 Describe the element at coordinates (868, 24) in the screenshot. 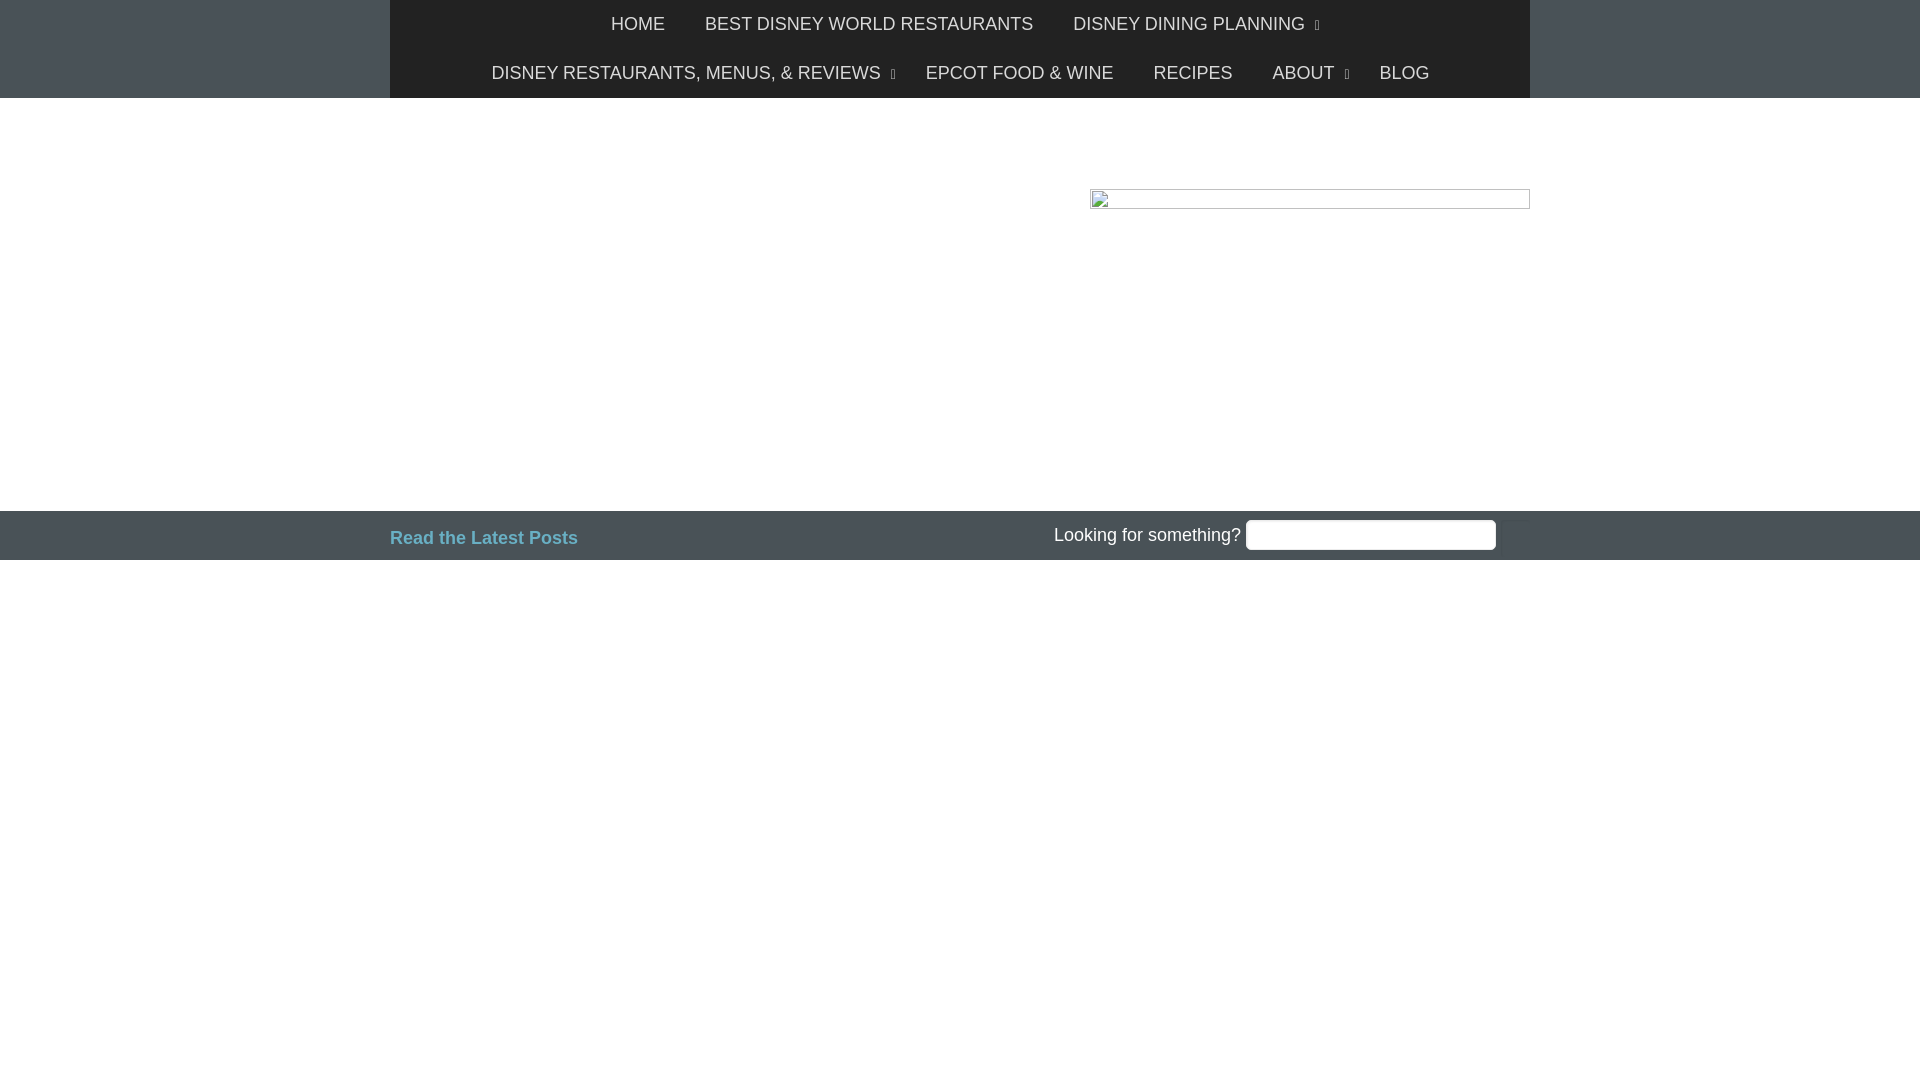

I see `BEST DISNEY WORLD RESTAURANTS` at that location.